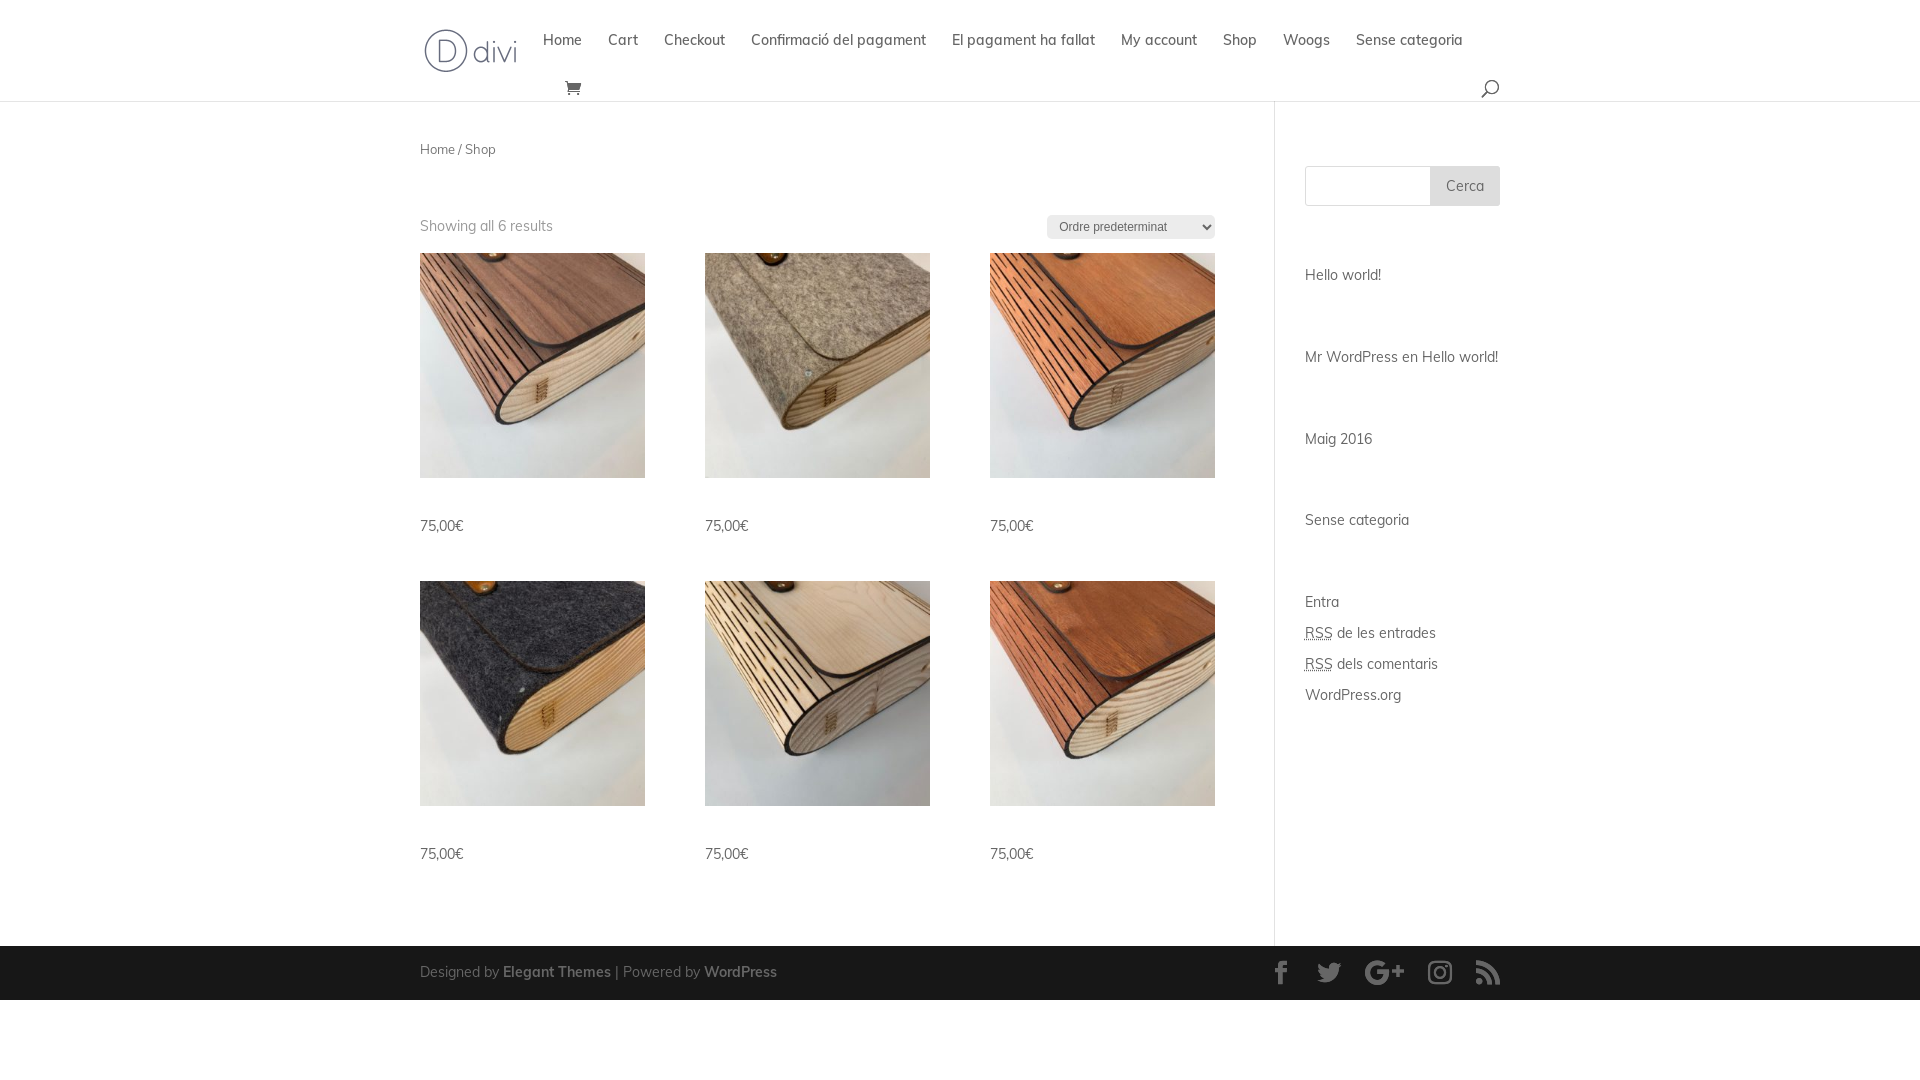 The width and height of the screenshot is (1920, 1080). I want to click on Home, so click(438, 149).